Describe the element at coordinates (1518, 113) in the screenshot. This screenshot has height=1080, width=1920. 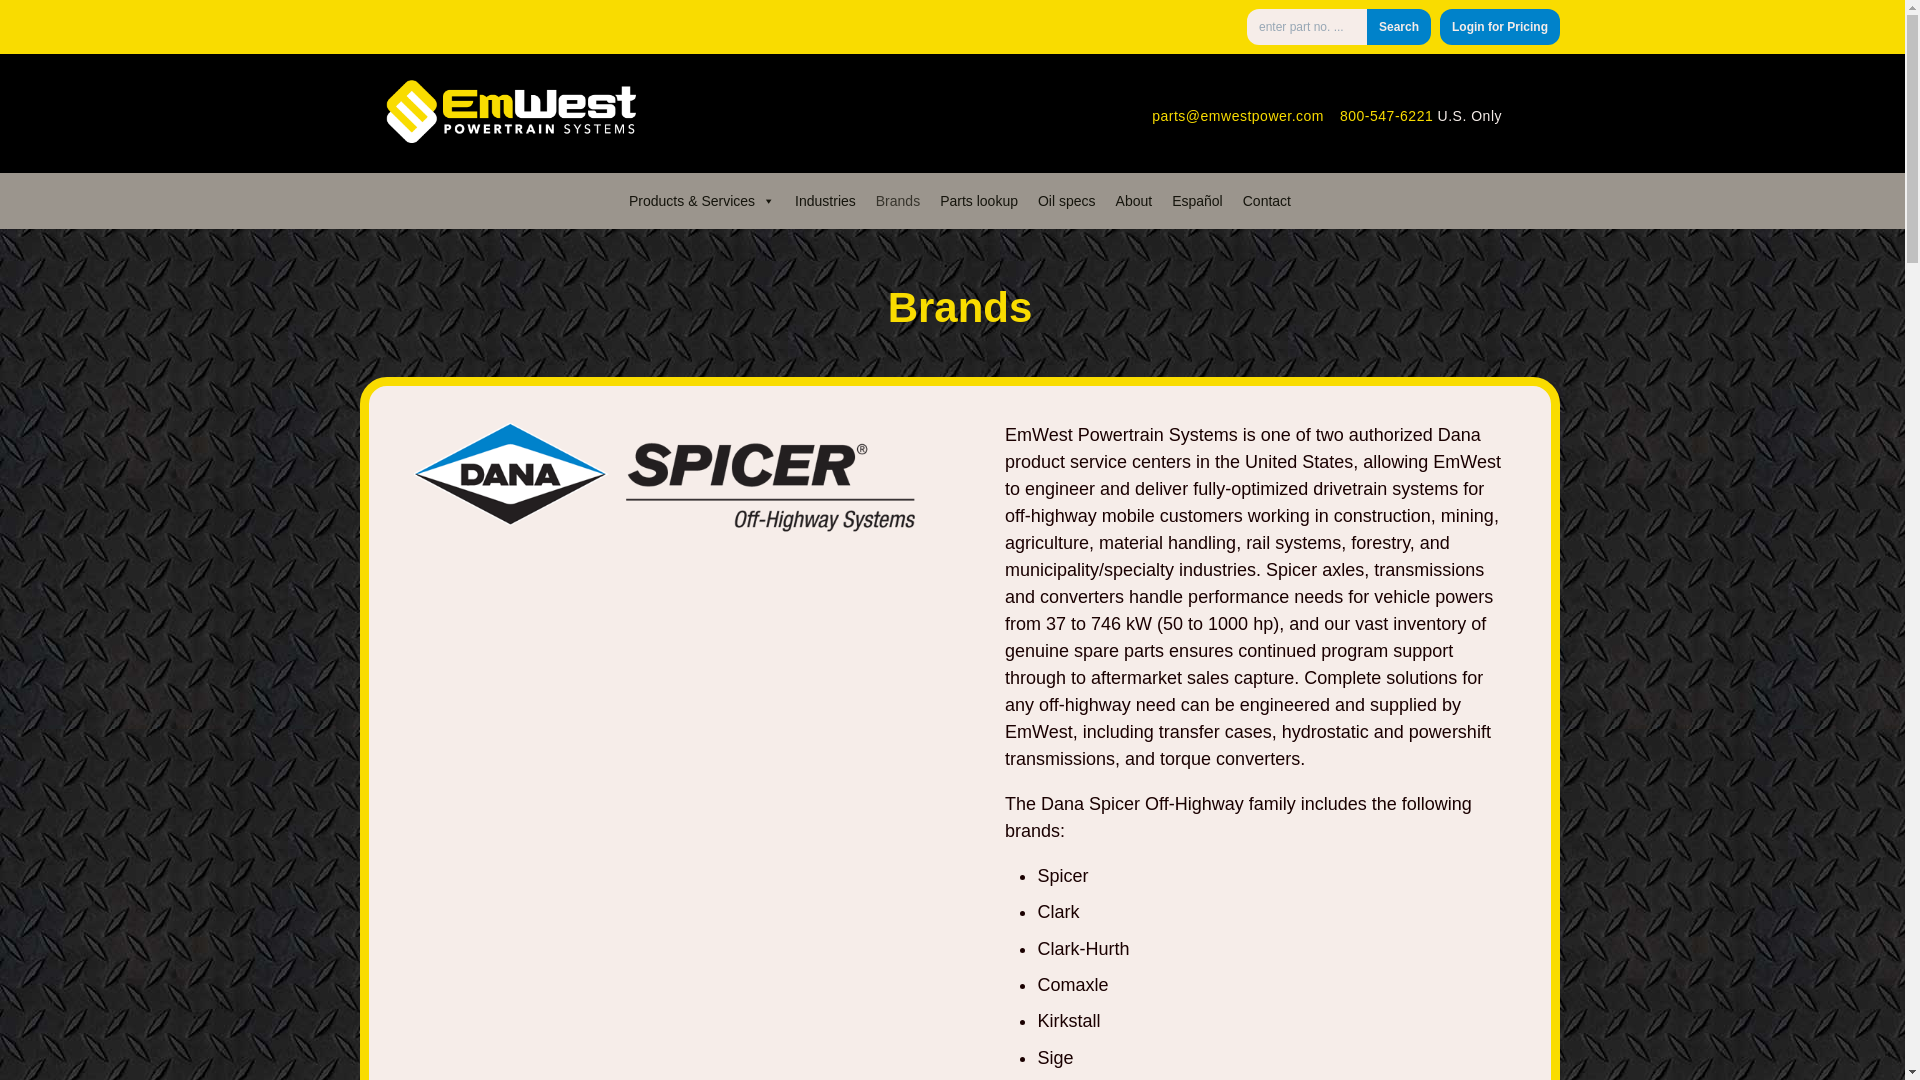
I see `Facebook` at that location.